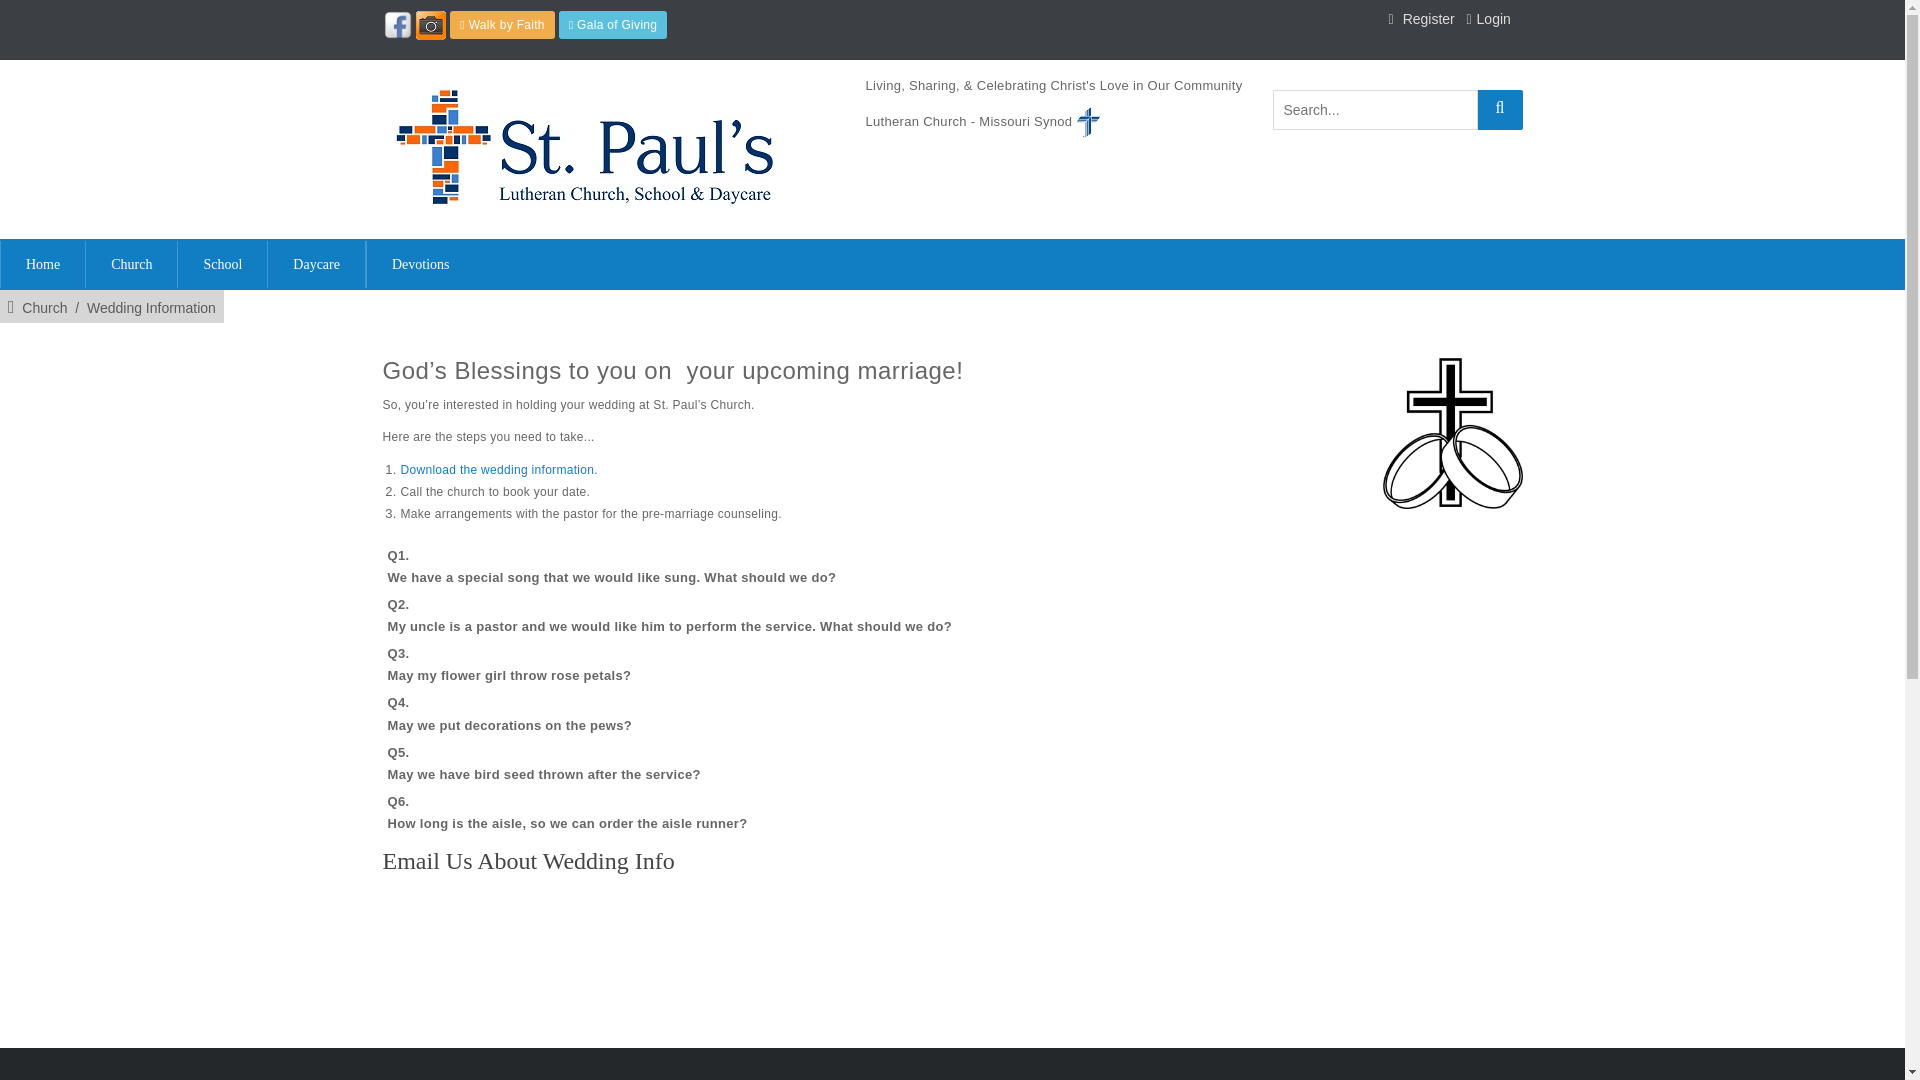 The width and height of the screenshot is (1920, 1080). Describe the element at coordinates (502, 24) in the screenshot. I see `Walk by Faith` at that location.